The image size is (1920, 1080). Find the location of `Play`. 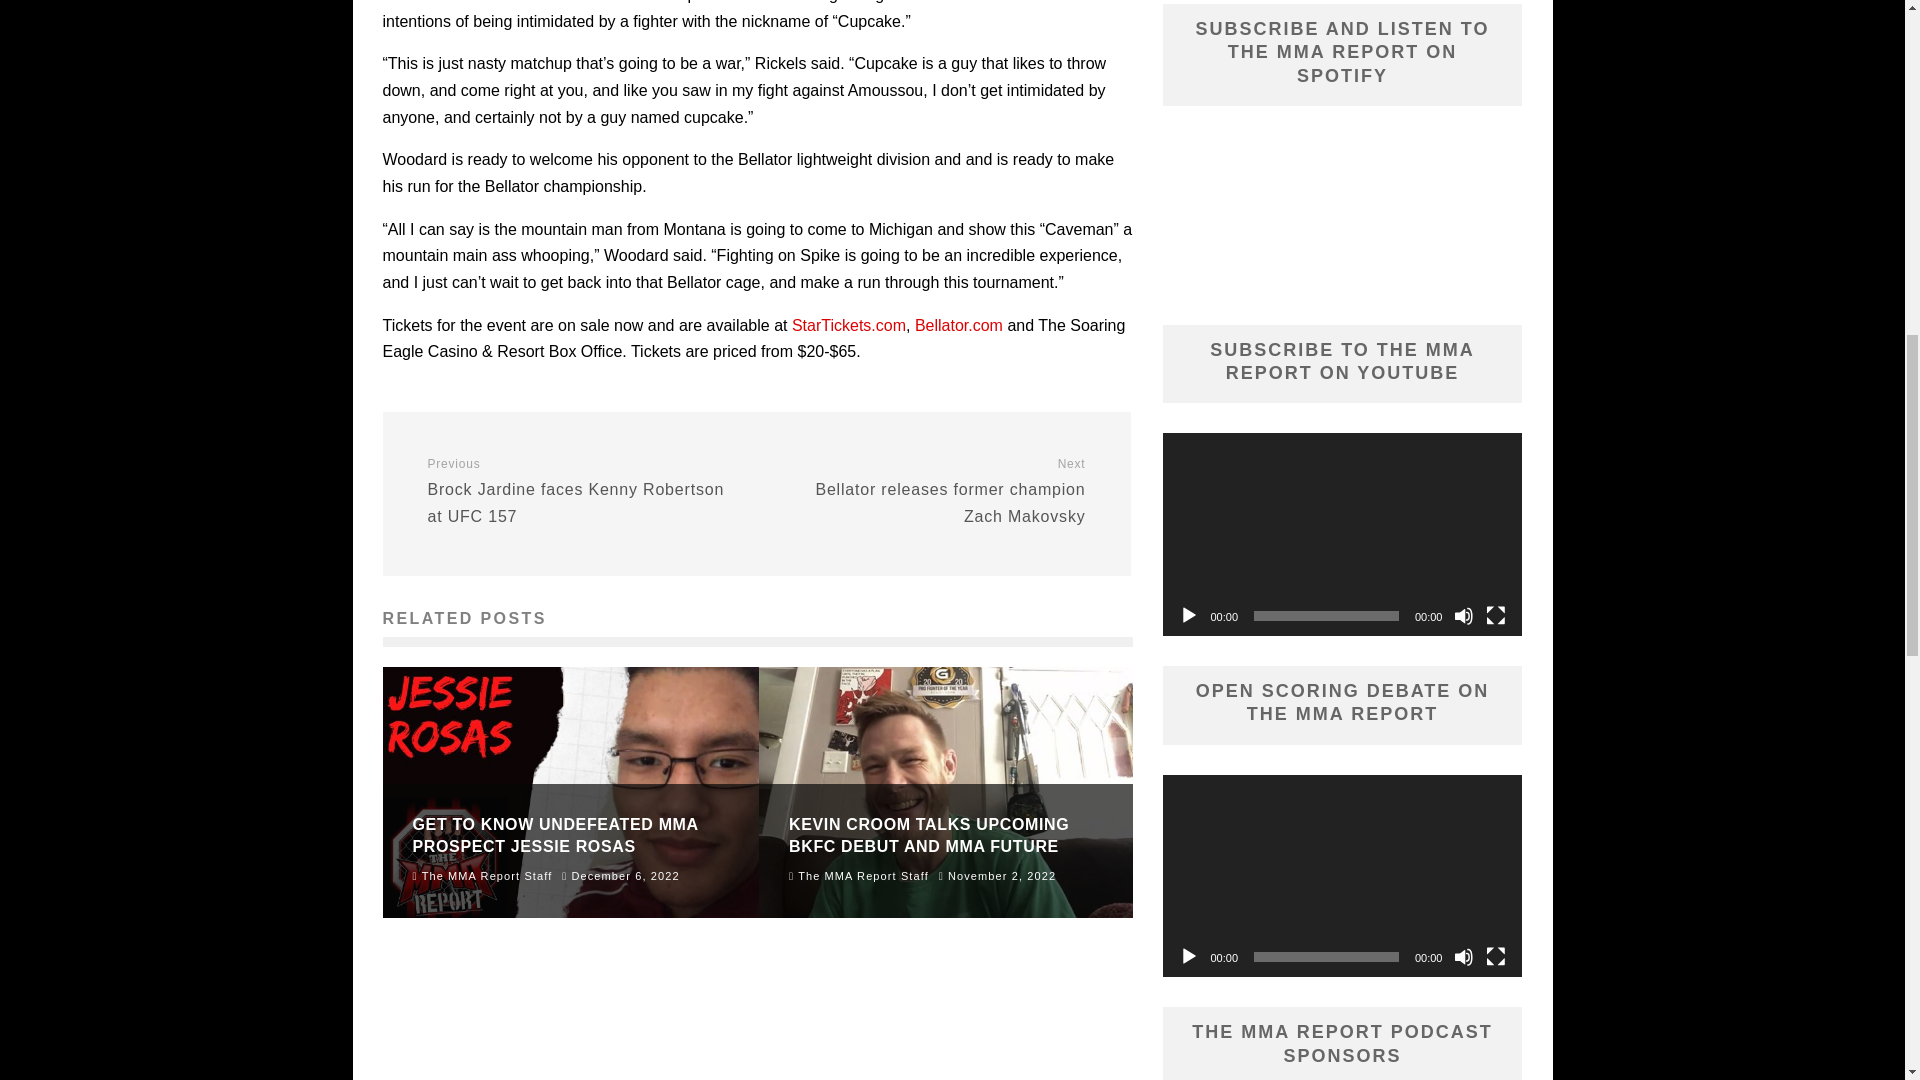

Play is located at coordinates (1464, 616).